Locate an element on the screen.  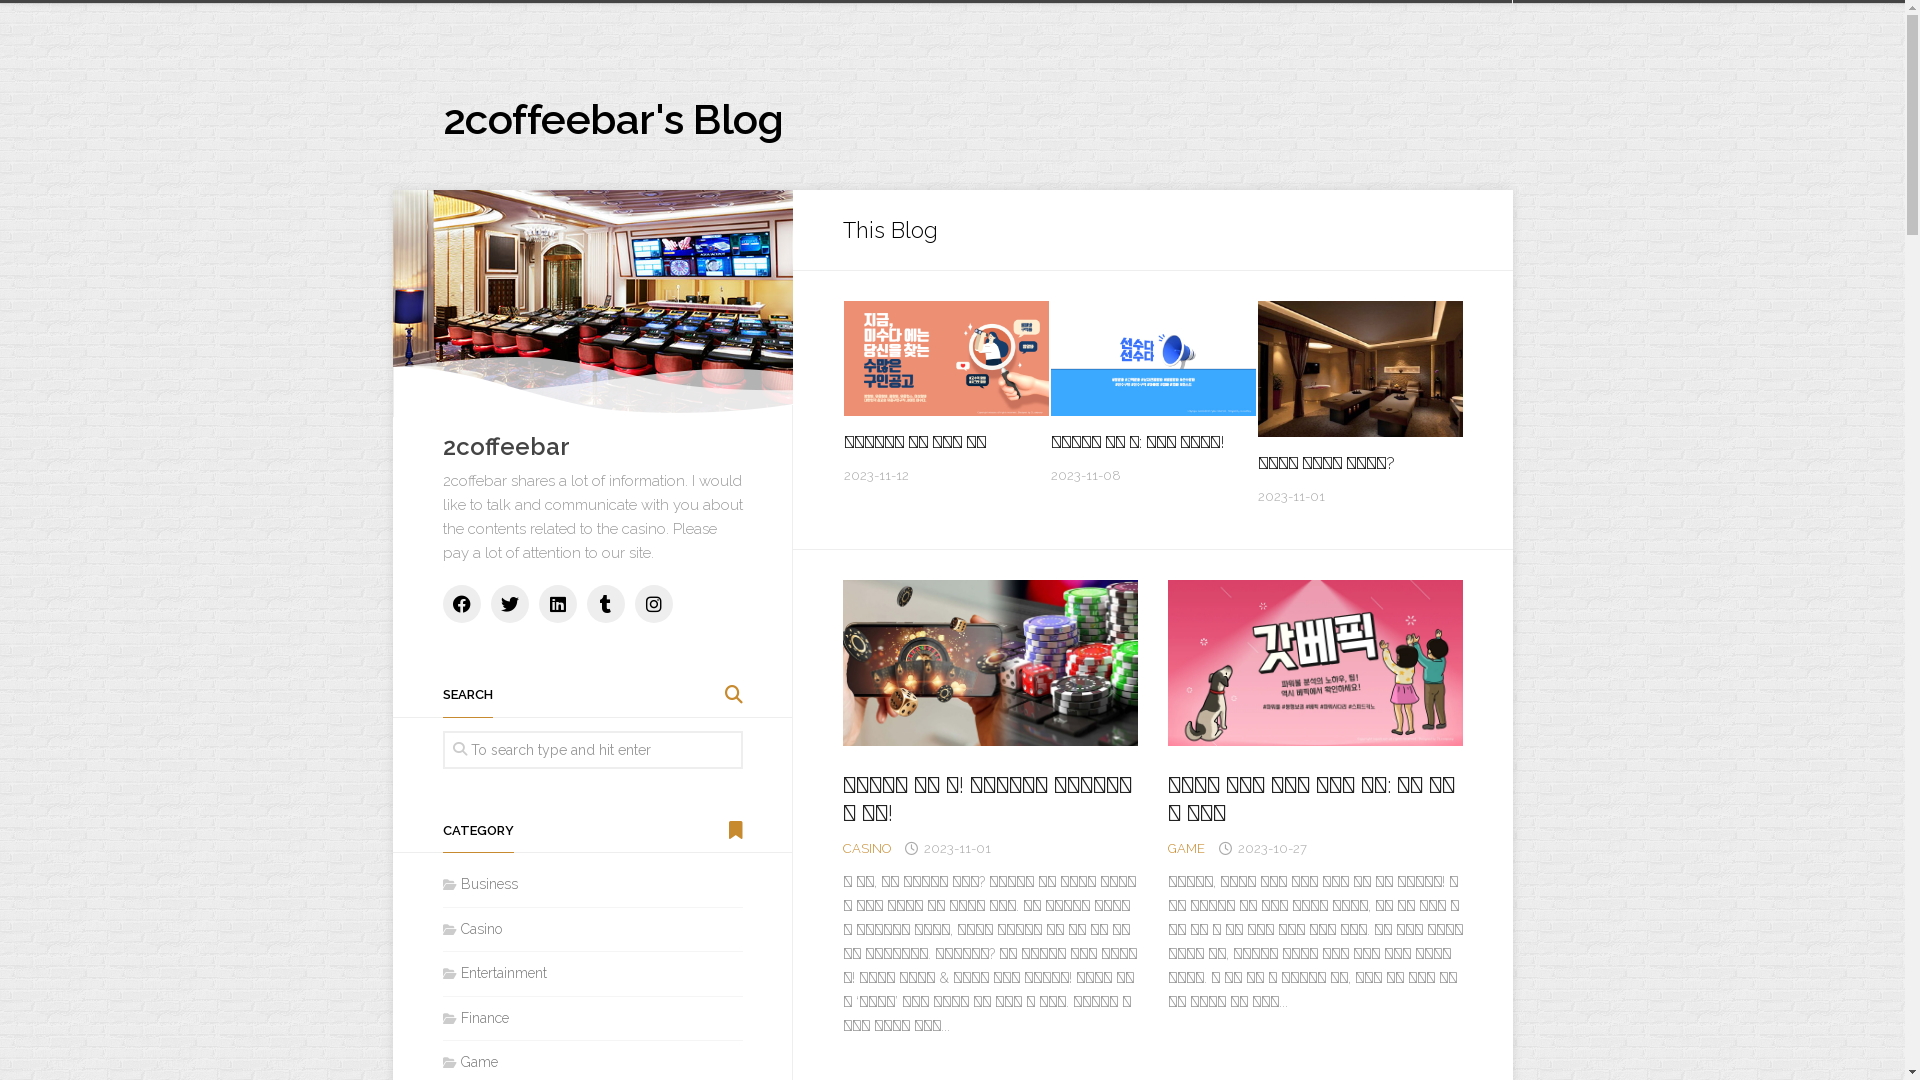
facebook is located at coordinates (461, 604).